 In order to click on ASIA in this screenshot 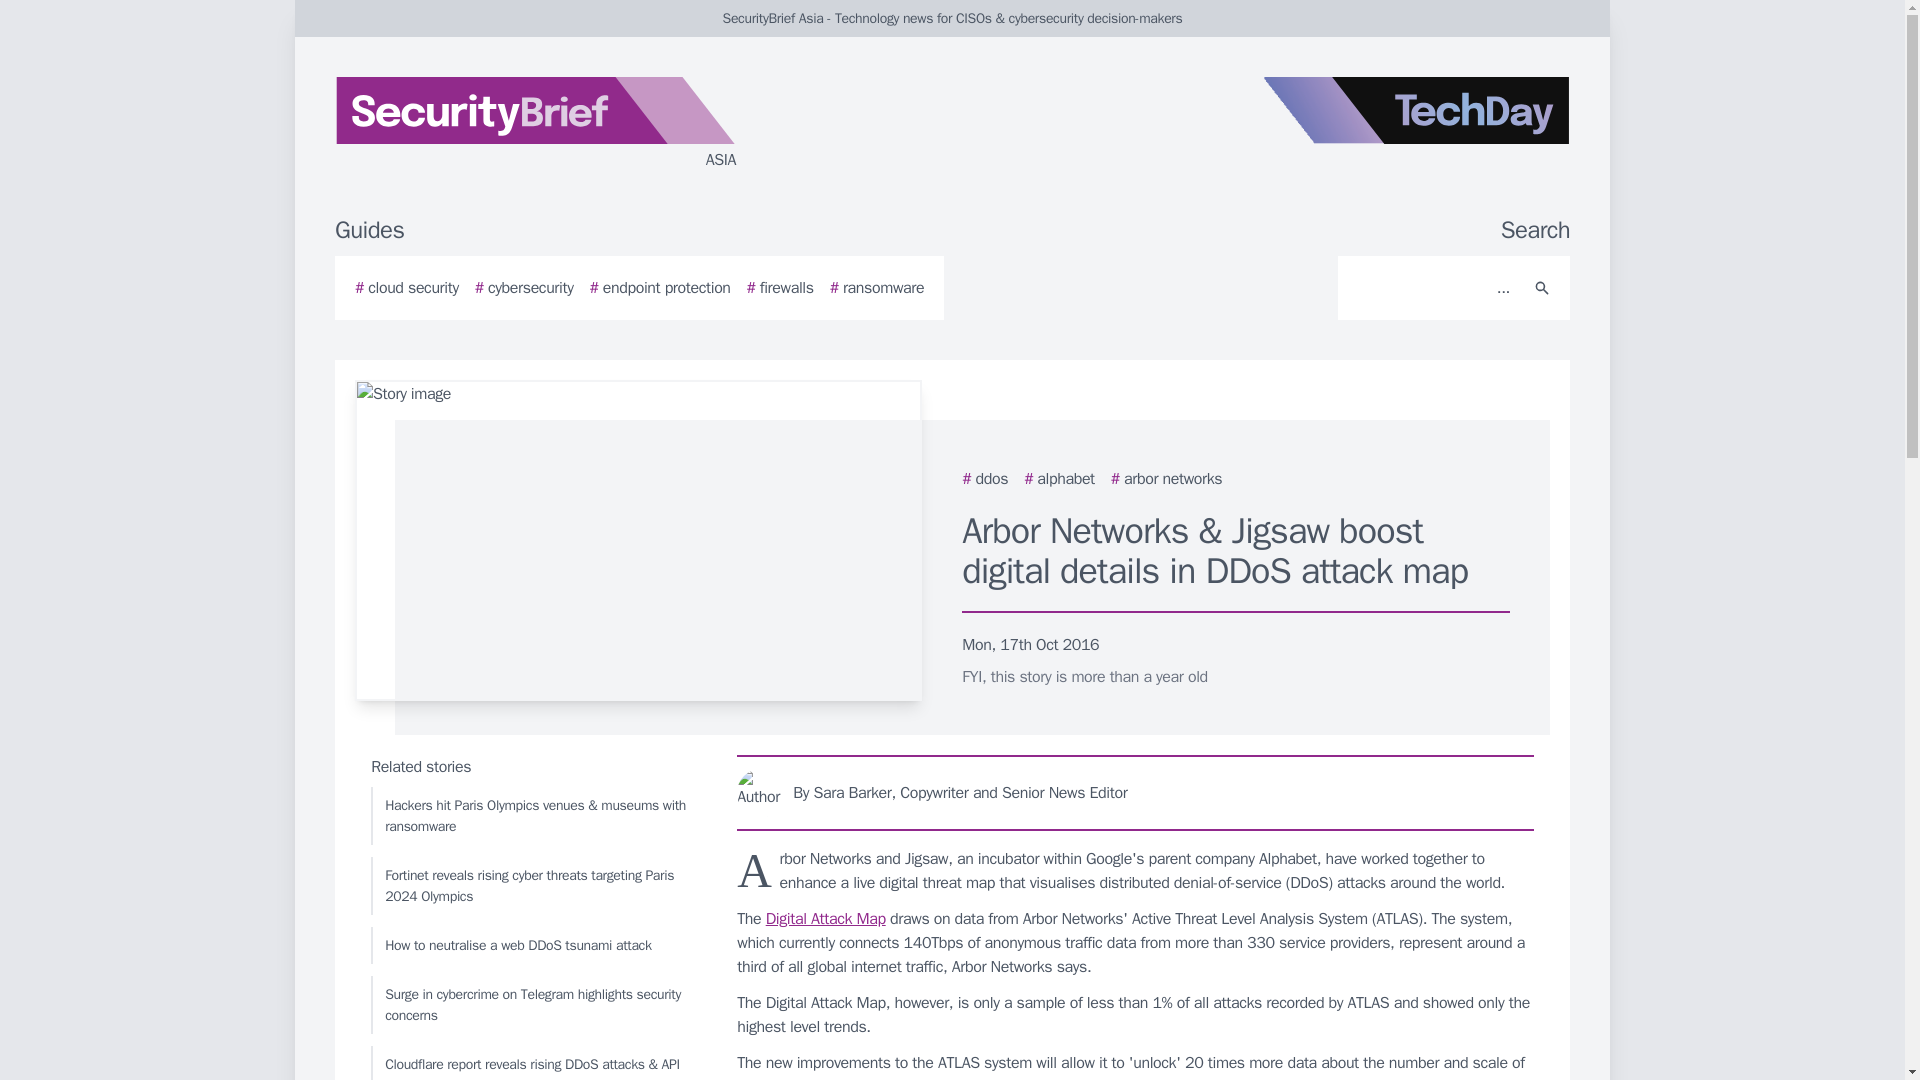, I will do `click(574, 124)`.